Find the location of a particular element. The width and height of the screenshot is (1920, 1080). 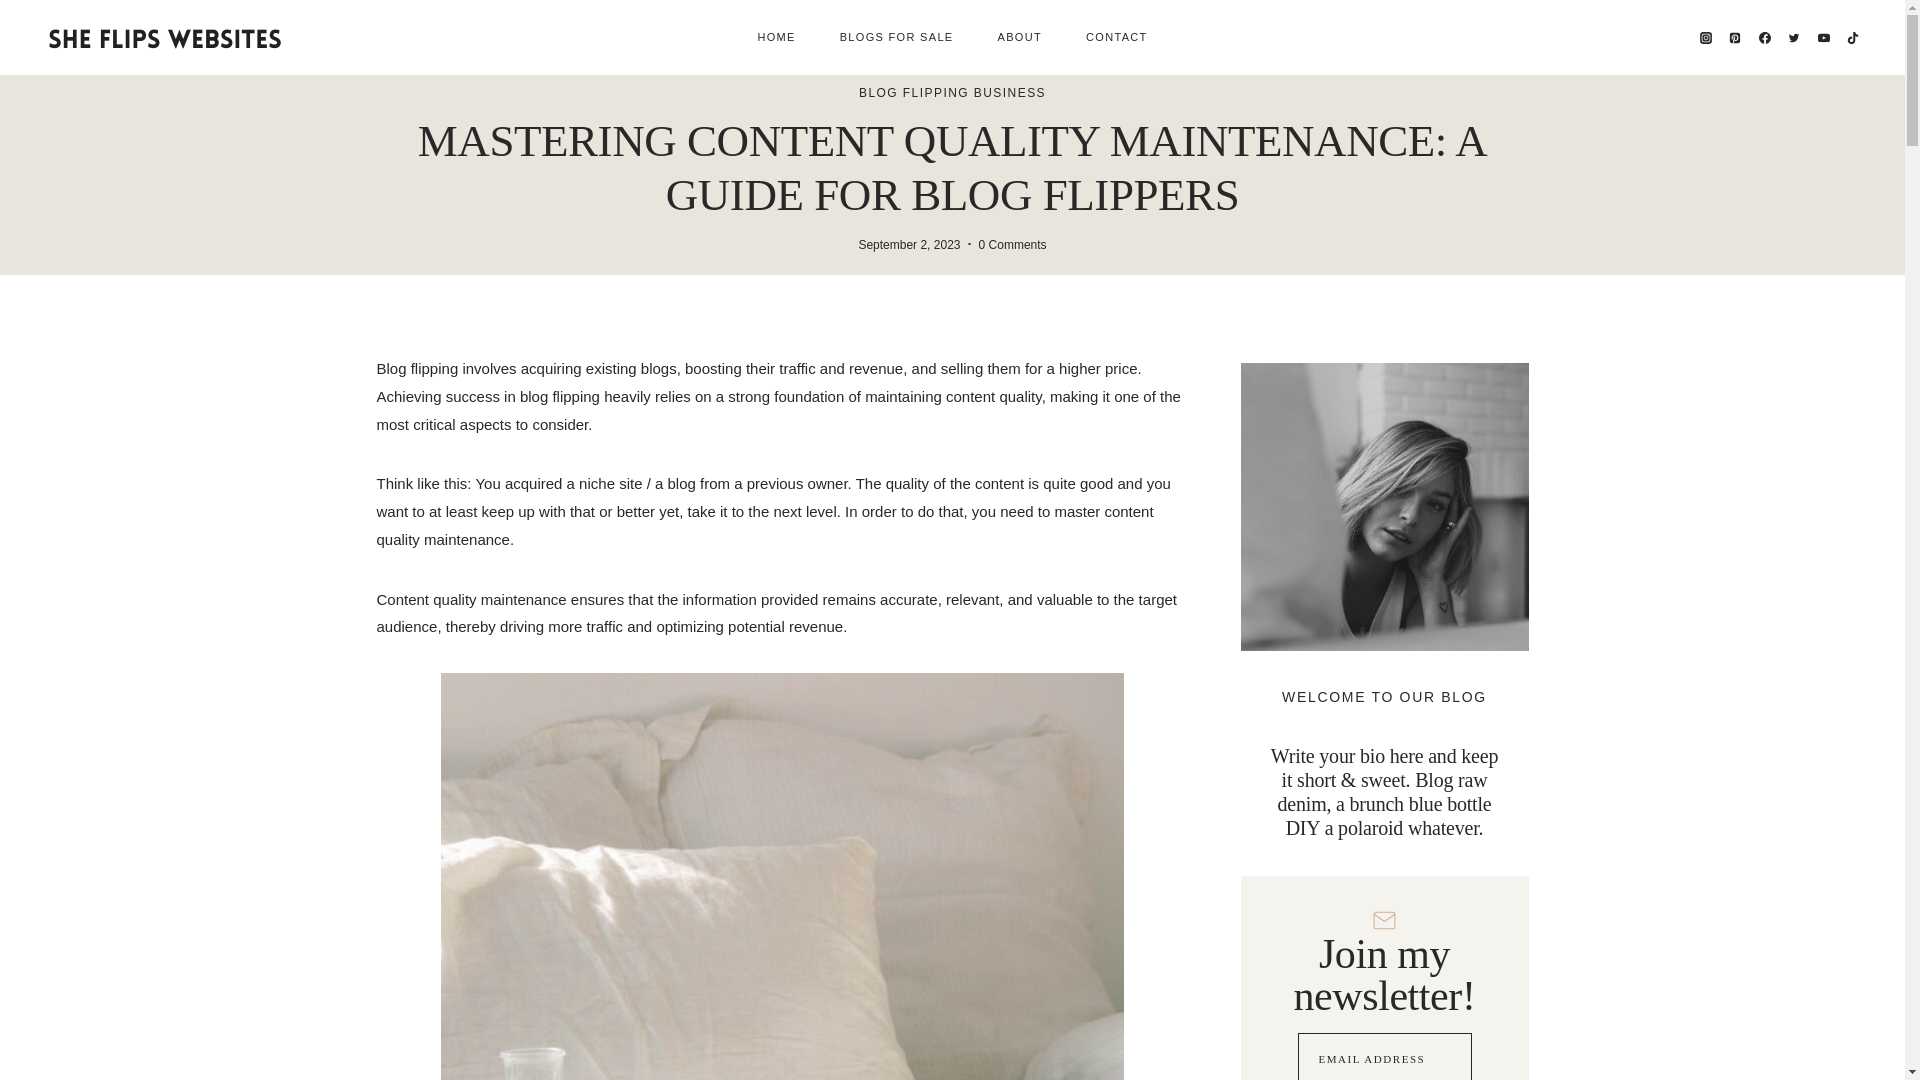

BLOGS FOR SALE is located at coordinates (896, 38).